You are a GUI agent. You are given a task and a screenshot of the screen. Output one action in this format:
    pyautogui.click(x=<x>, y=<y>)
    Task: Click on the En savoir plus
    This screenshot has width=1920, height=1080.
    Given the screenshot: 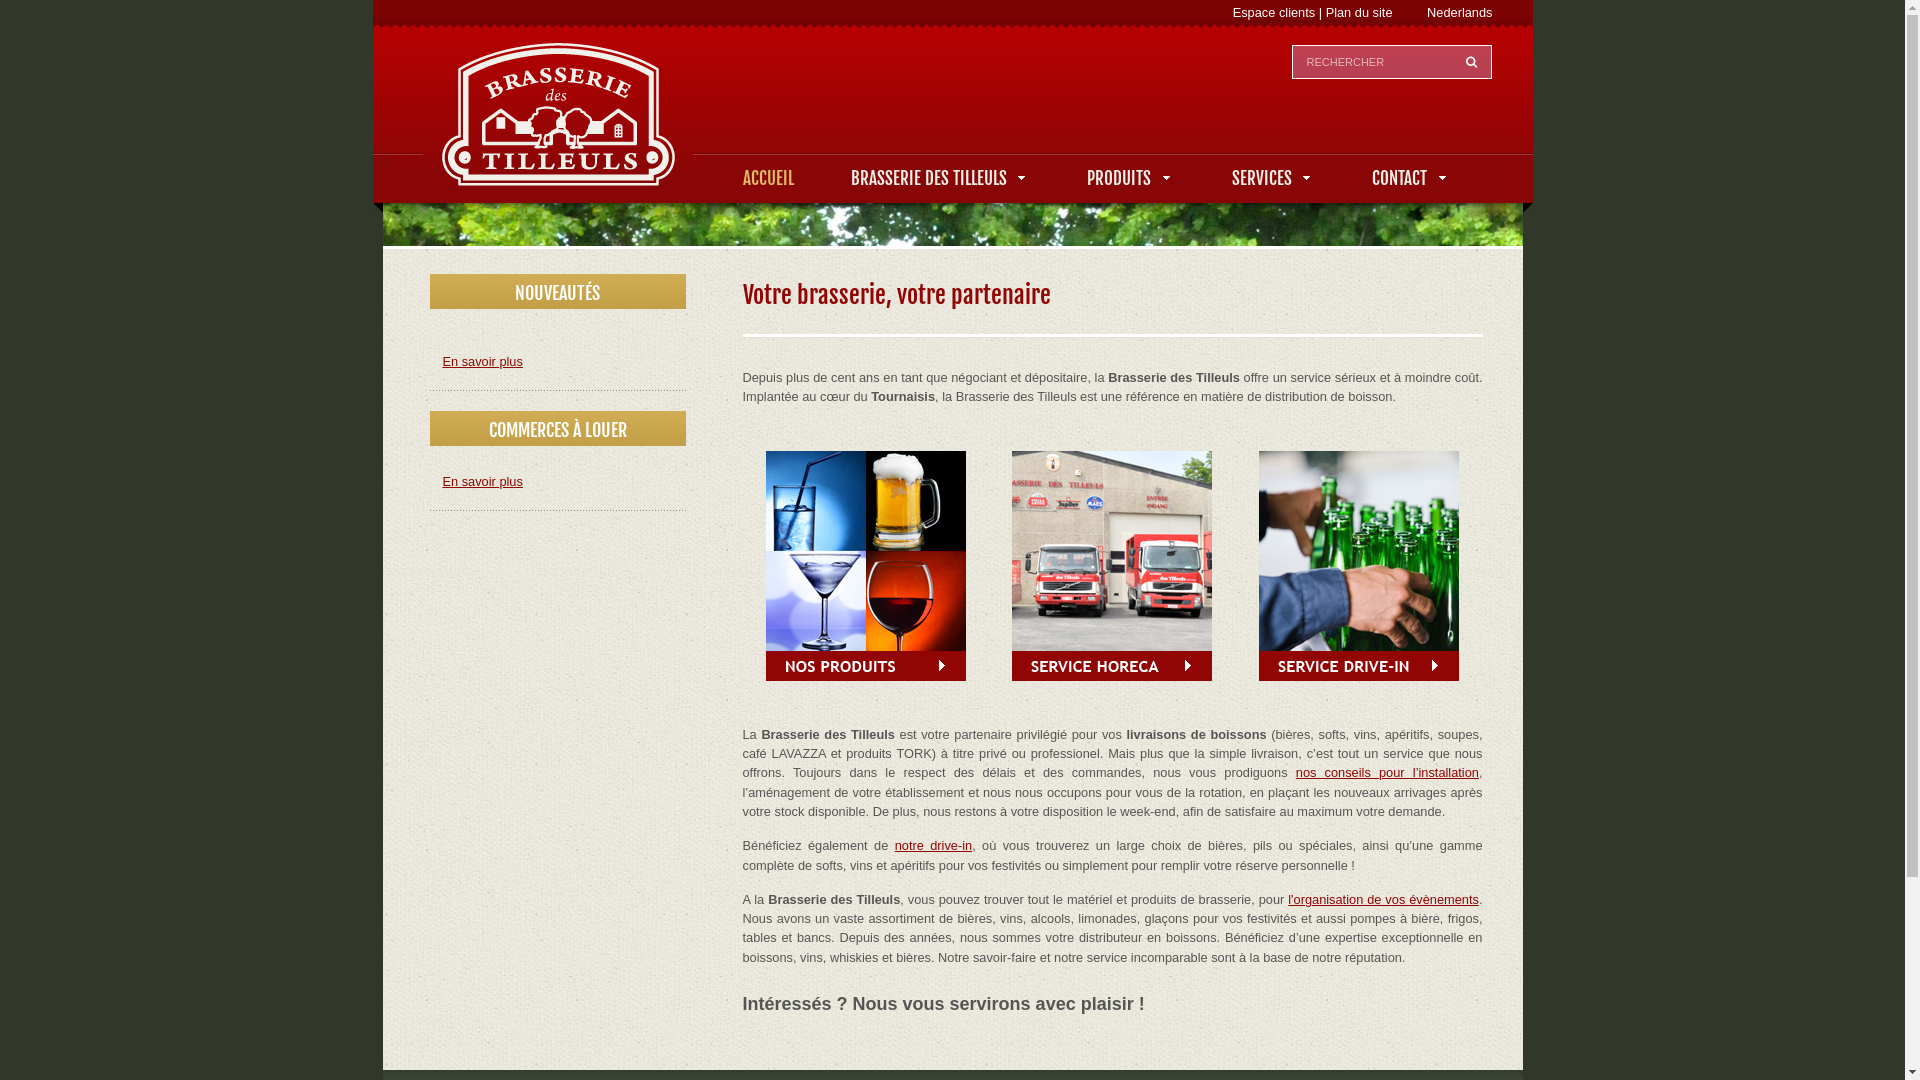 What is the action you would take?
    pyautogui.click(x=482, y=482)
    